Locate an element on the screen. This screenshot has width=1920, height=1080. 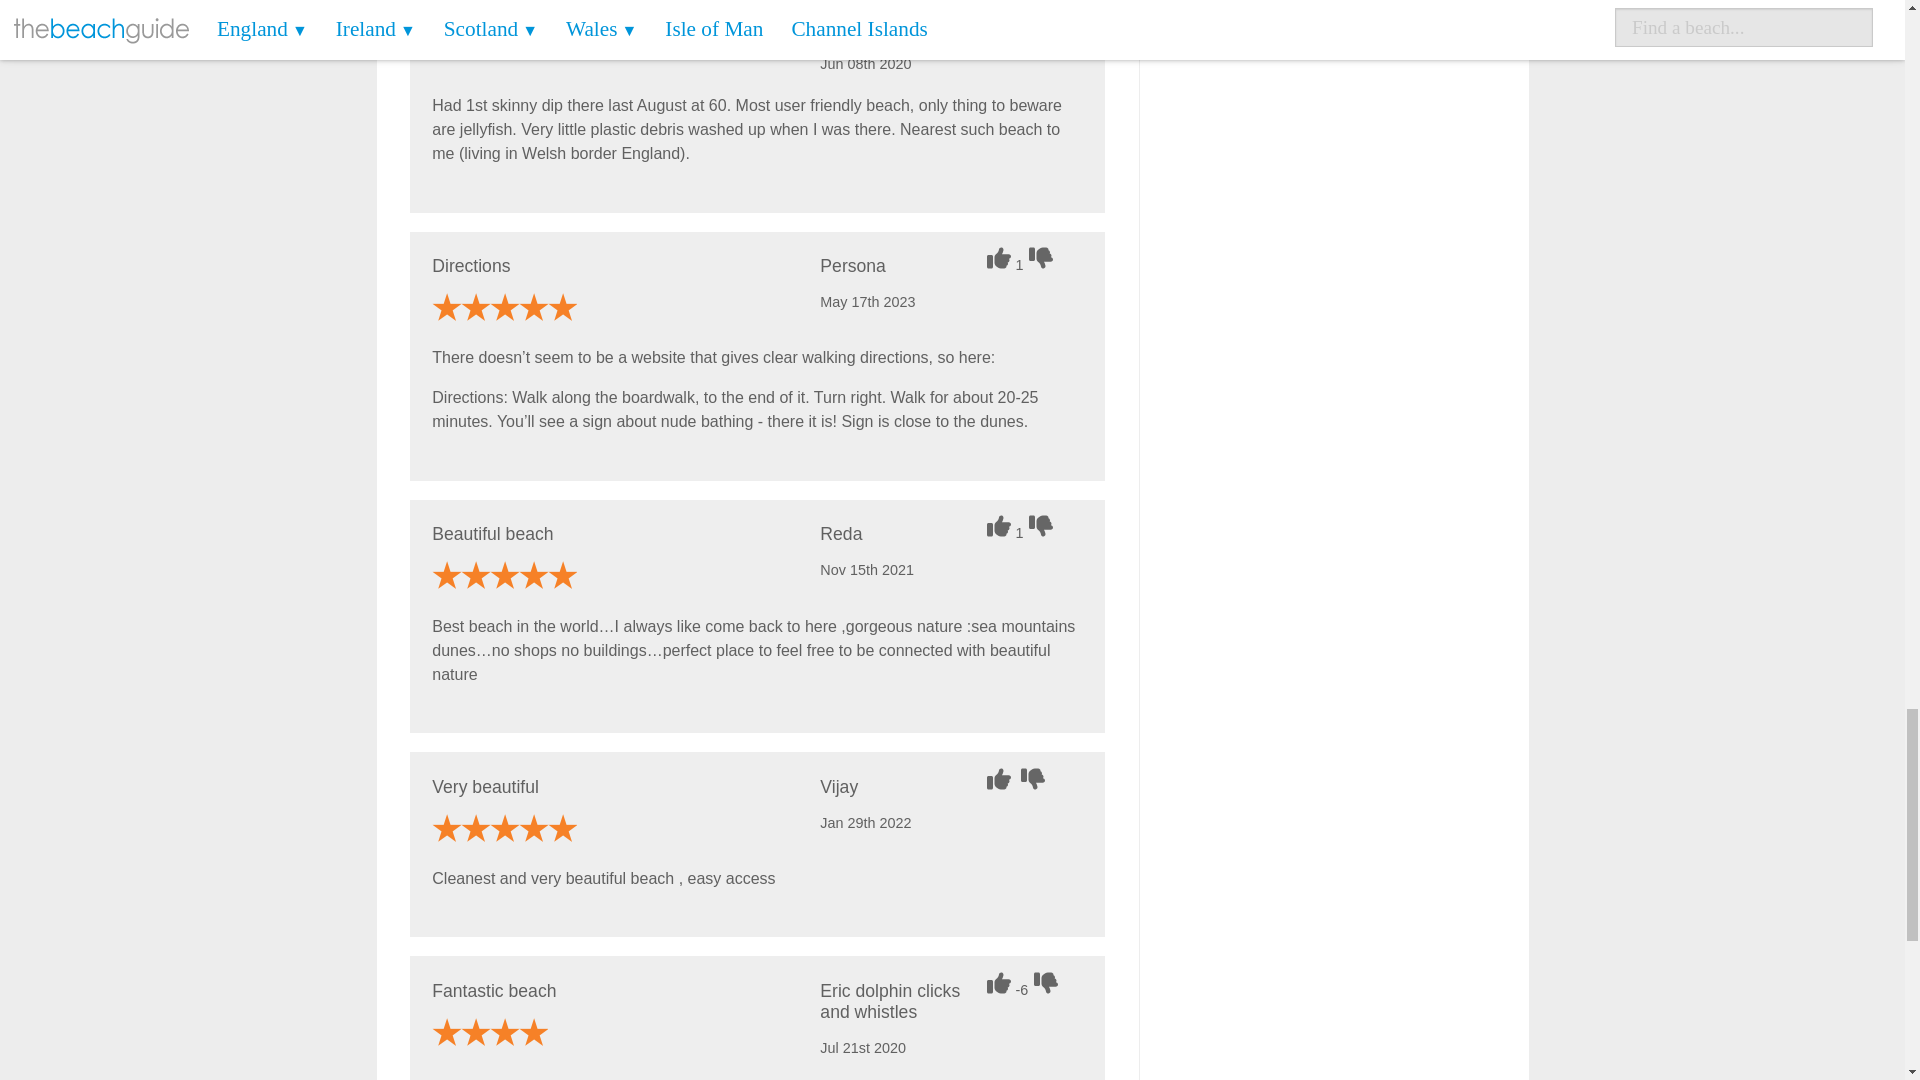
Vote down is located at coordinates (1036, 778).